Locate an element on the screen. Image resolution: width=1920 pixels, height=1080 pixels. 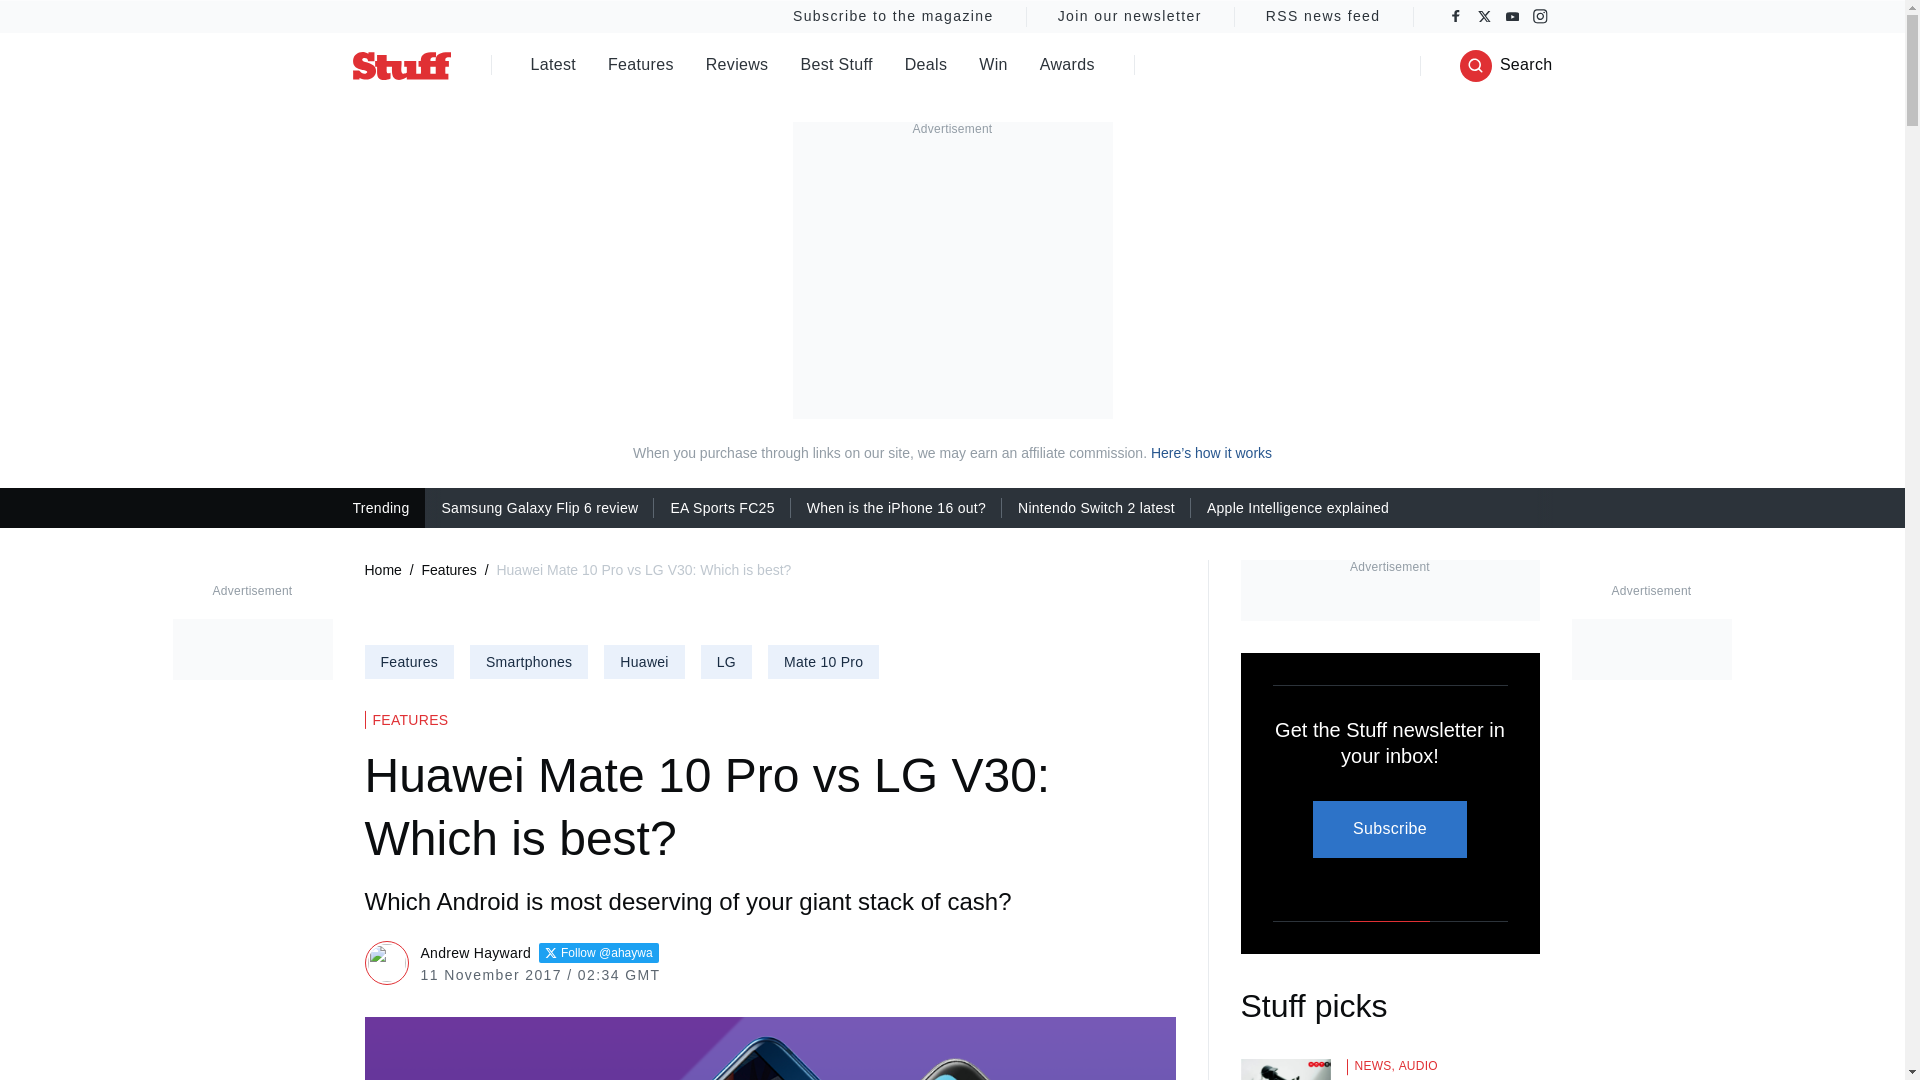
EA Sports FC25 is located at coordinates (722, 507).